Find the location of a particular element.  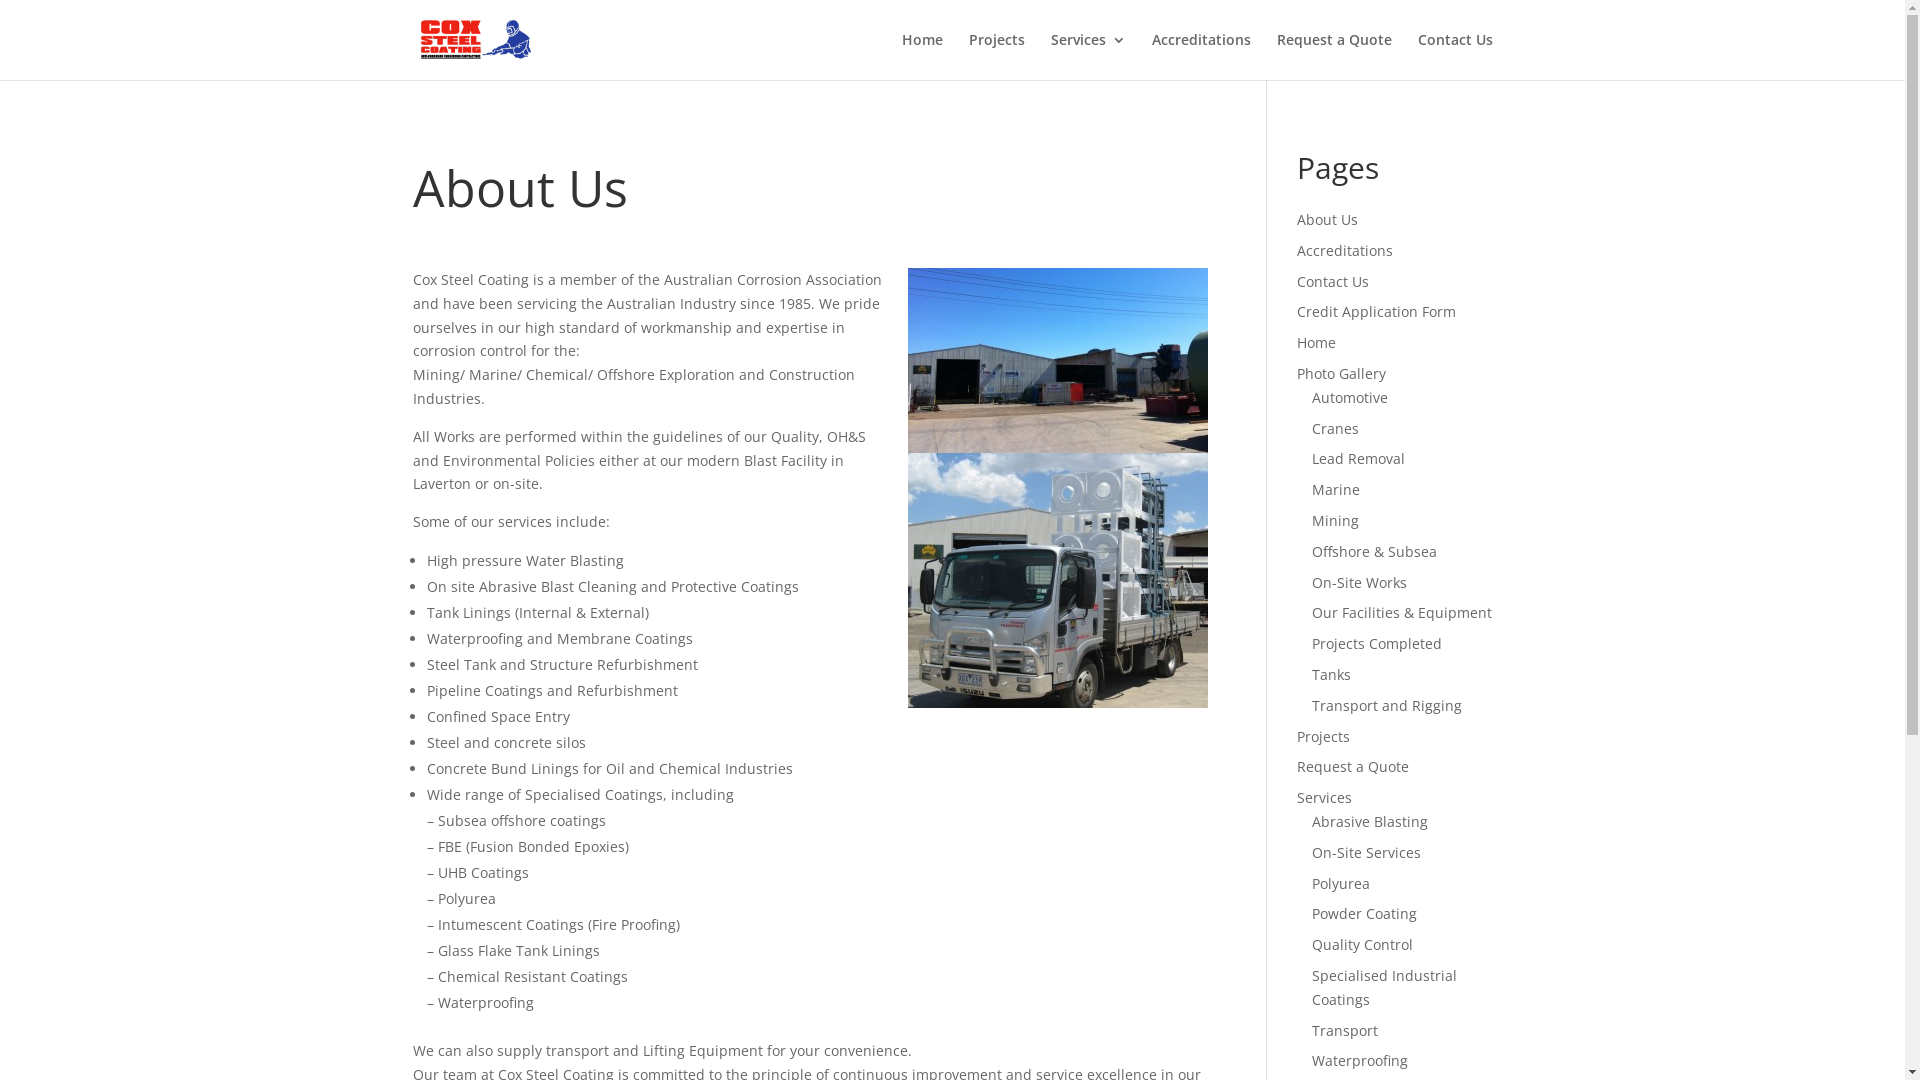

Accreditations is located at coordinates (1345, 250).